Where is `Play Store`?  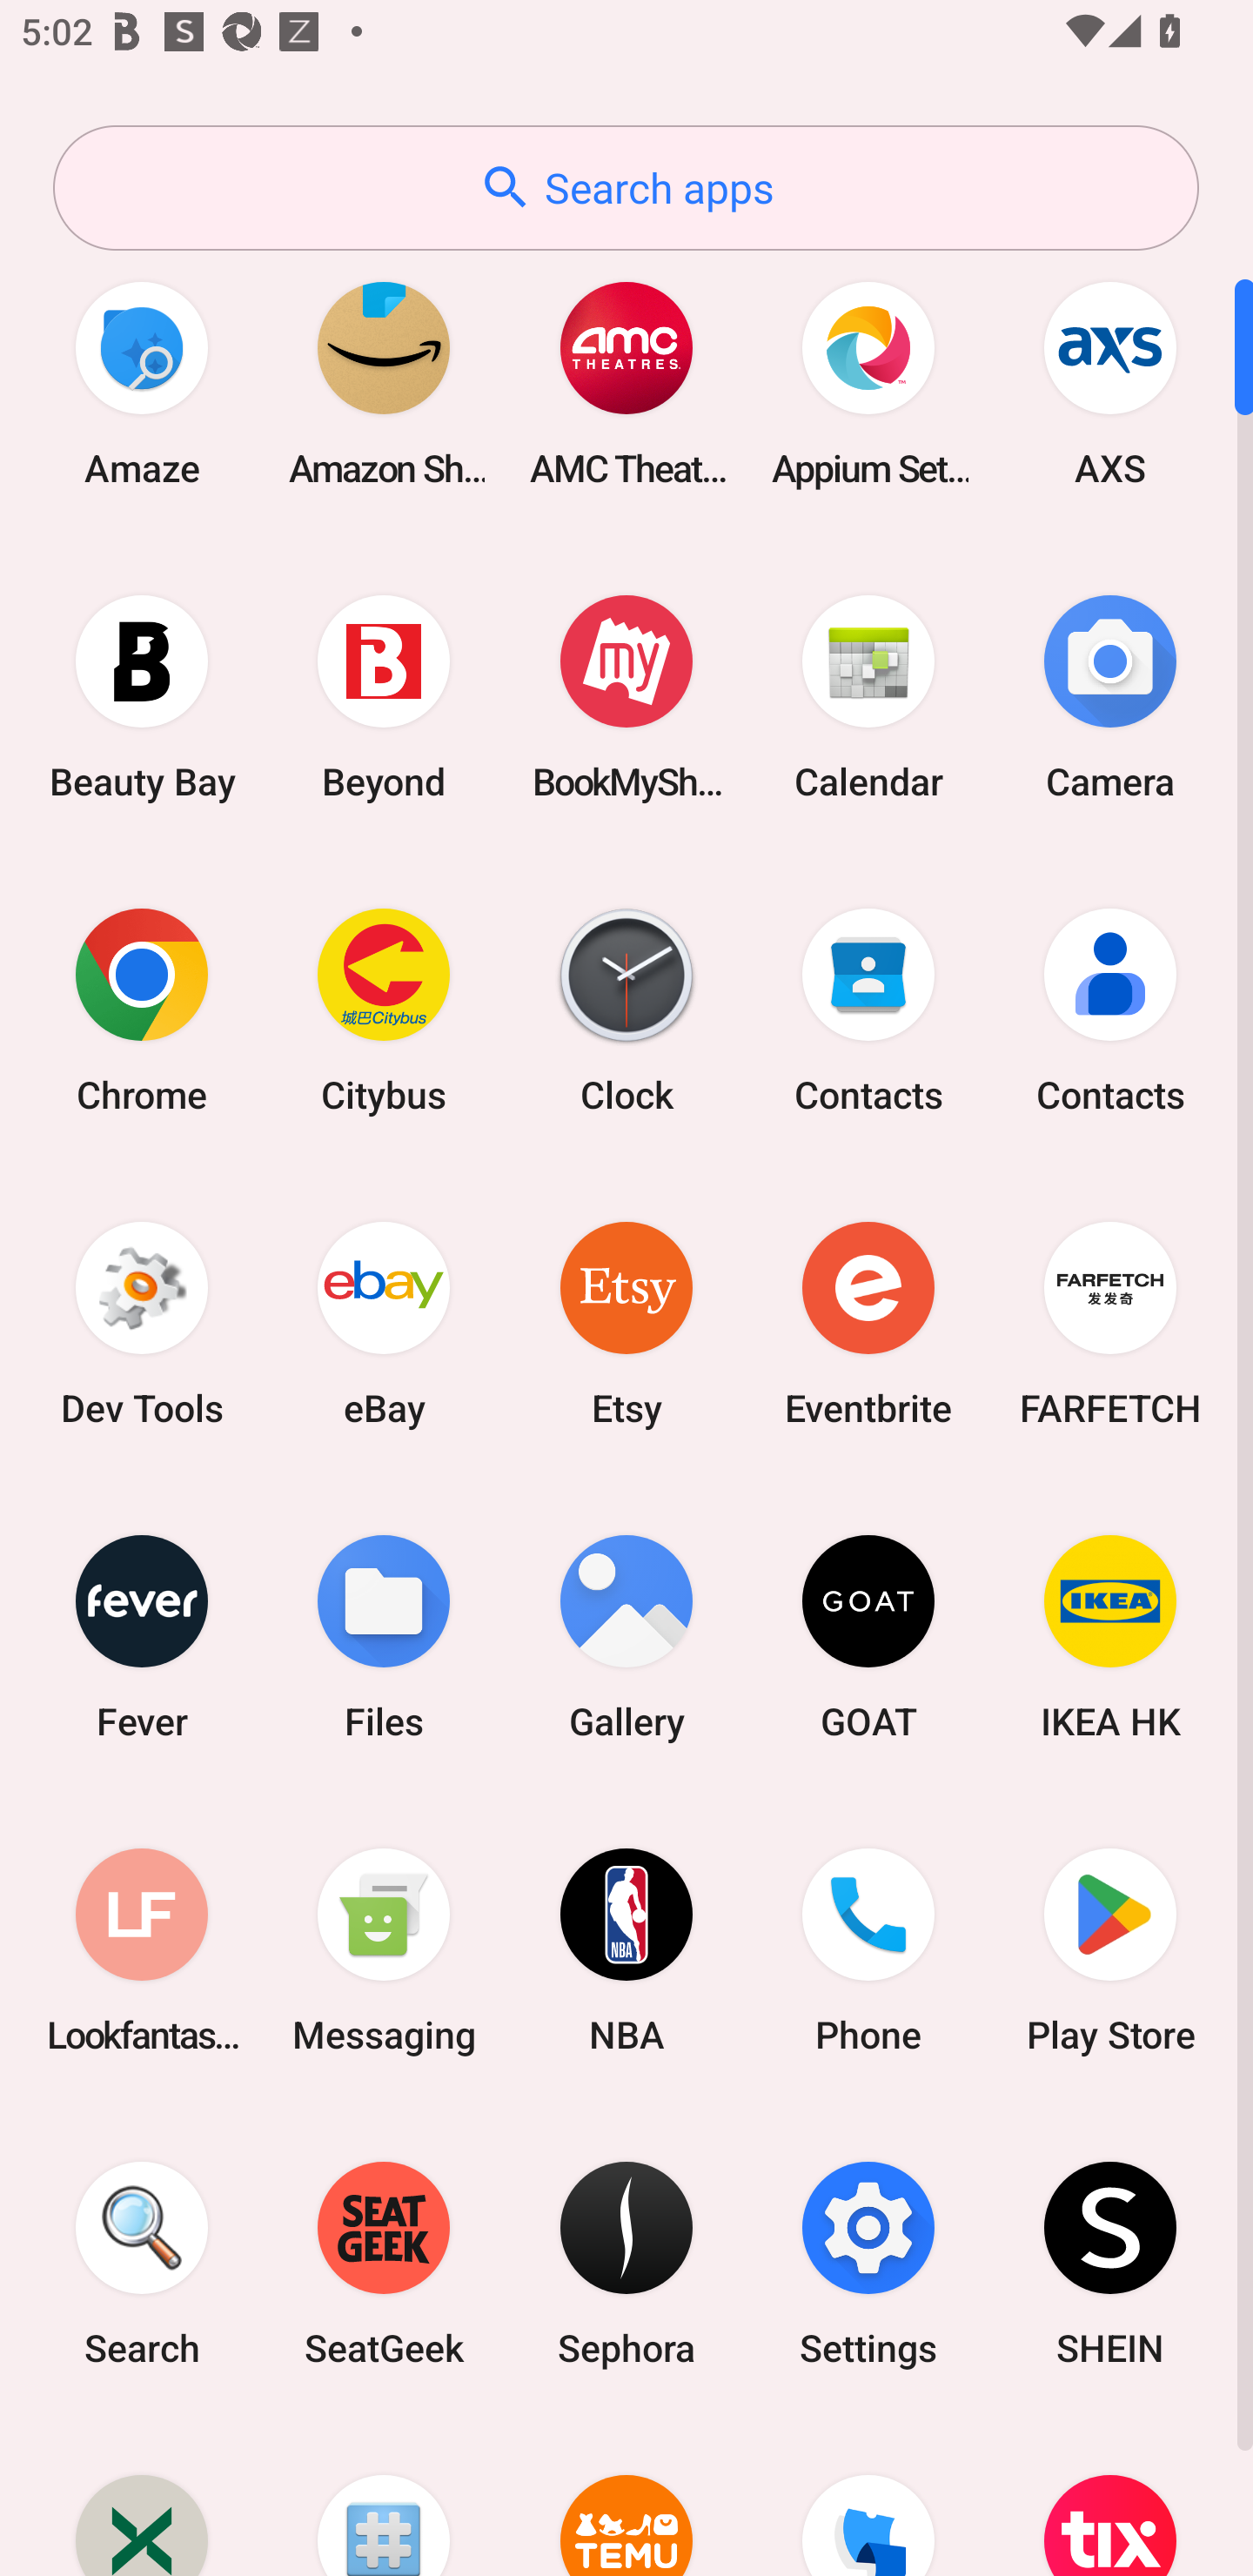
Play Store is located at coordinates (1110, 1949).